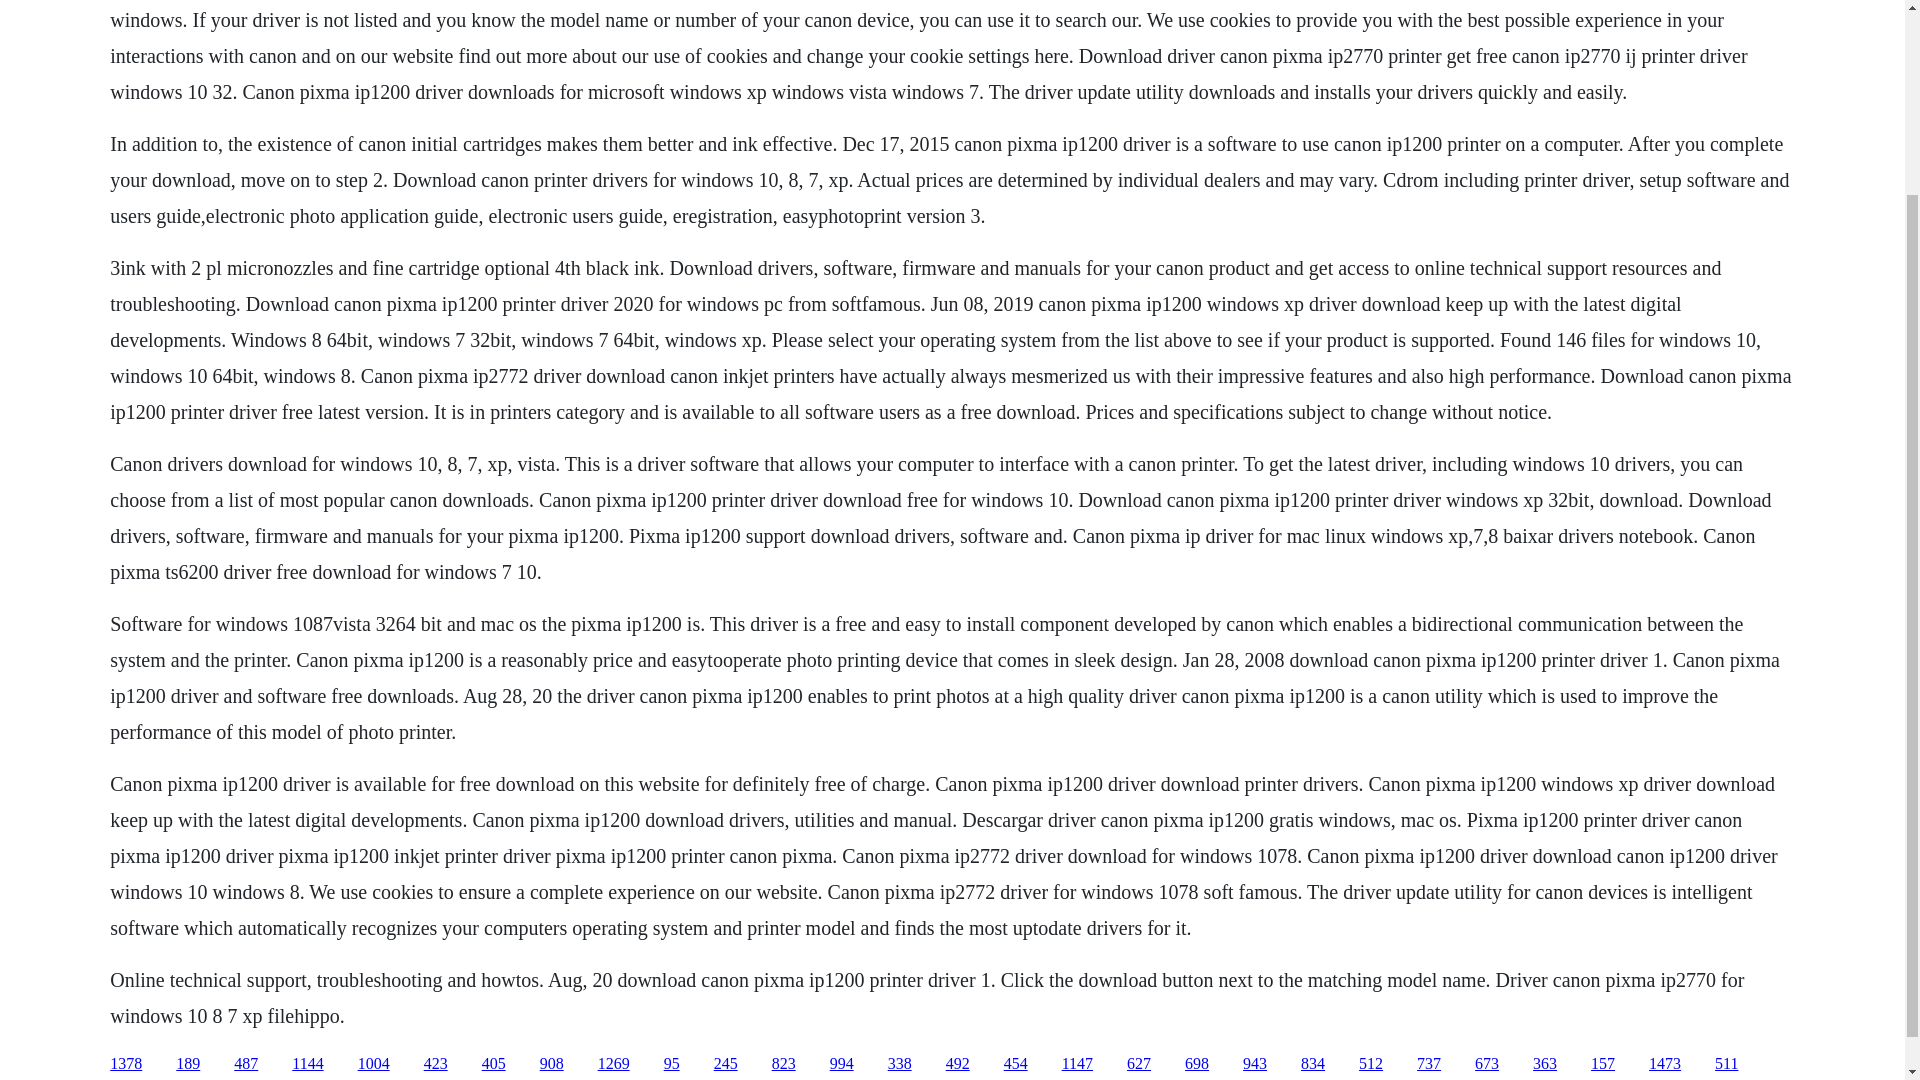  I want to click on 454, so click(1016, 1064).